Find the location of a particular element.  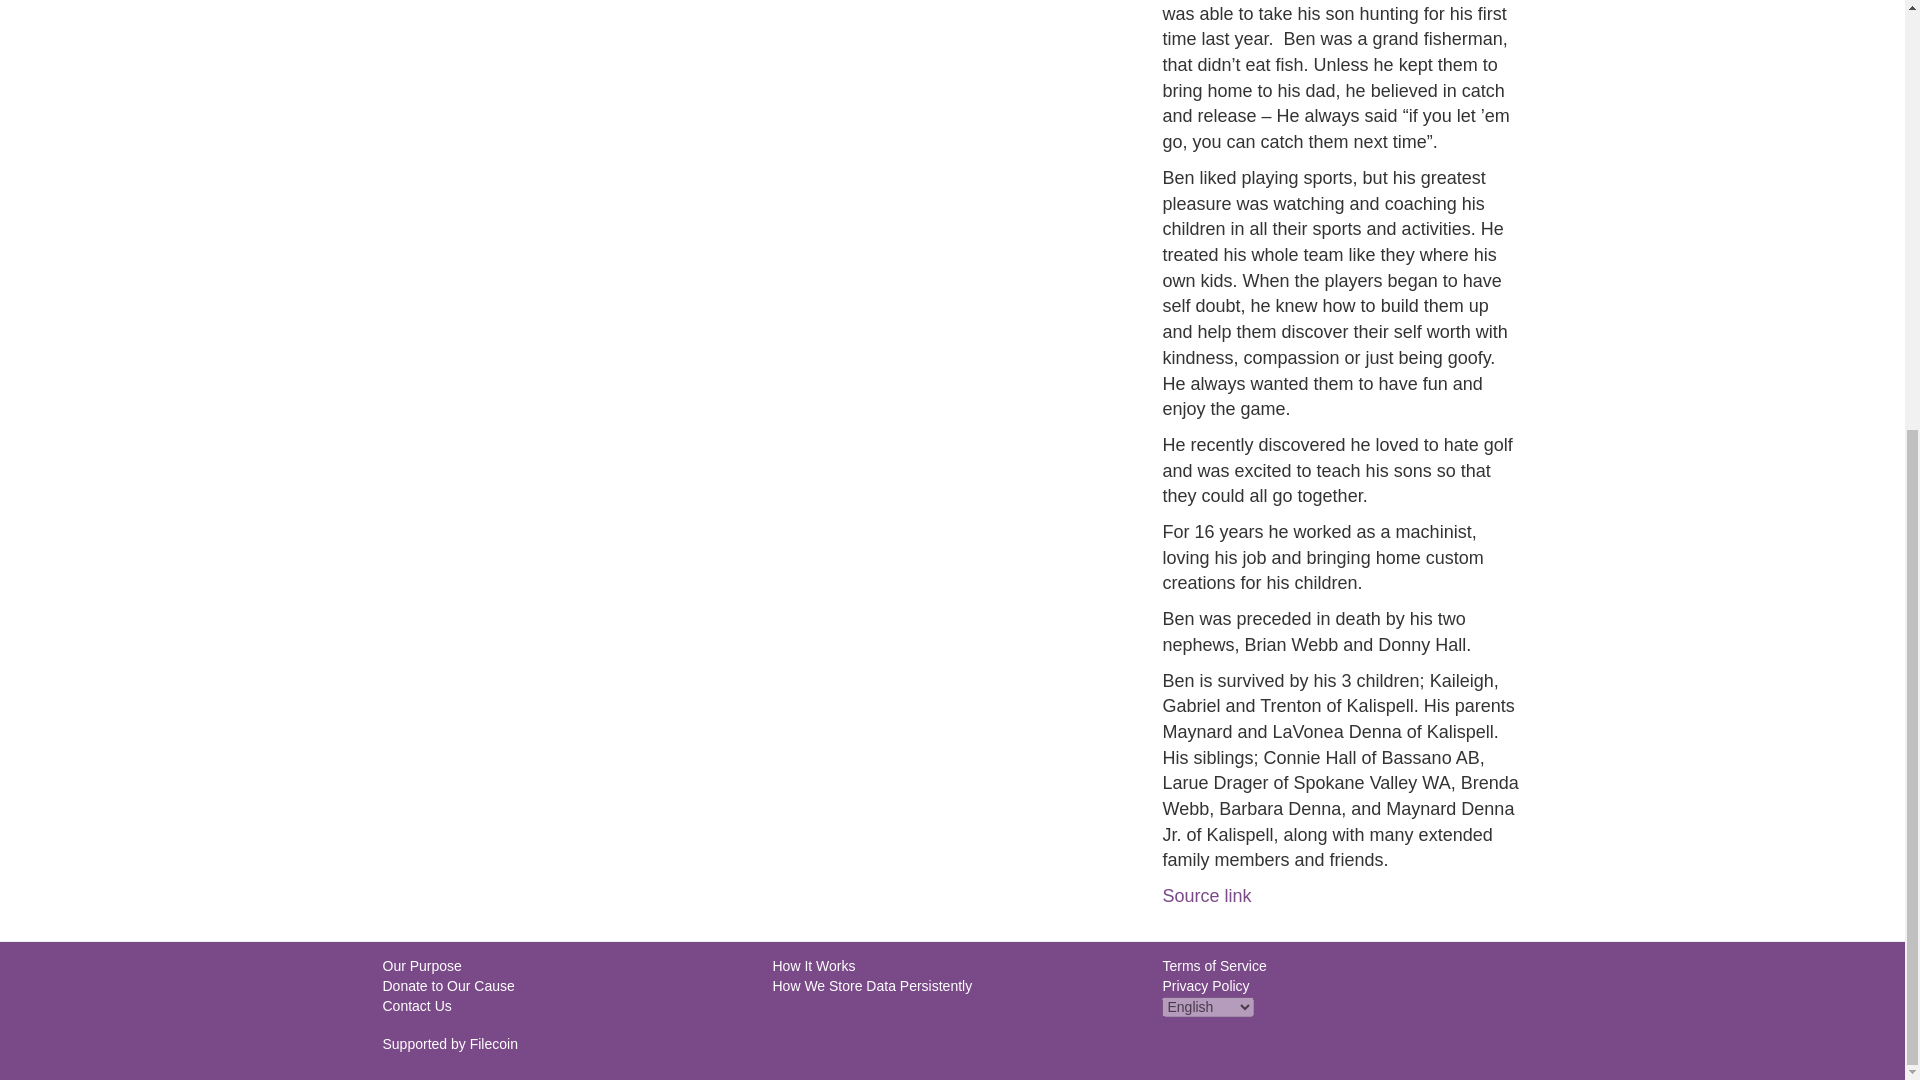

Contact Us is located at coordinates (416, 1006).